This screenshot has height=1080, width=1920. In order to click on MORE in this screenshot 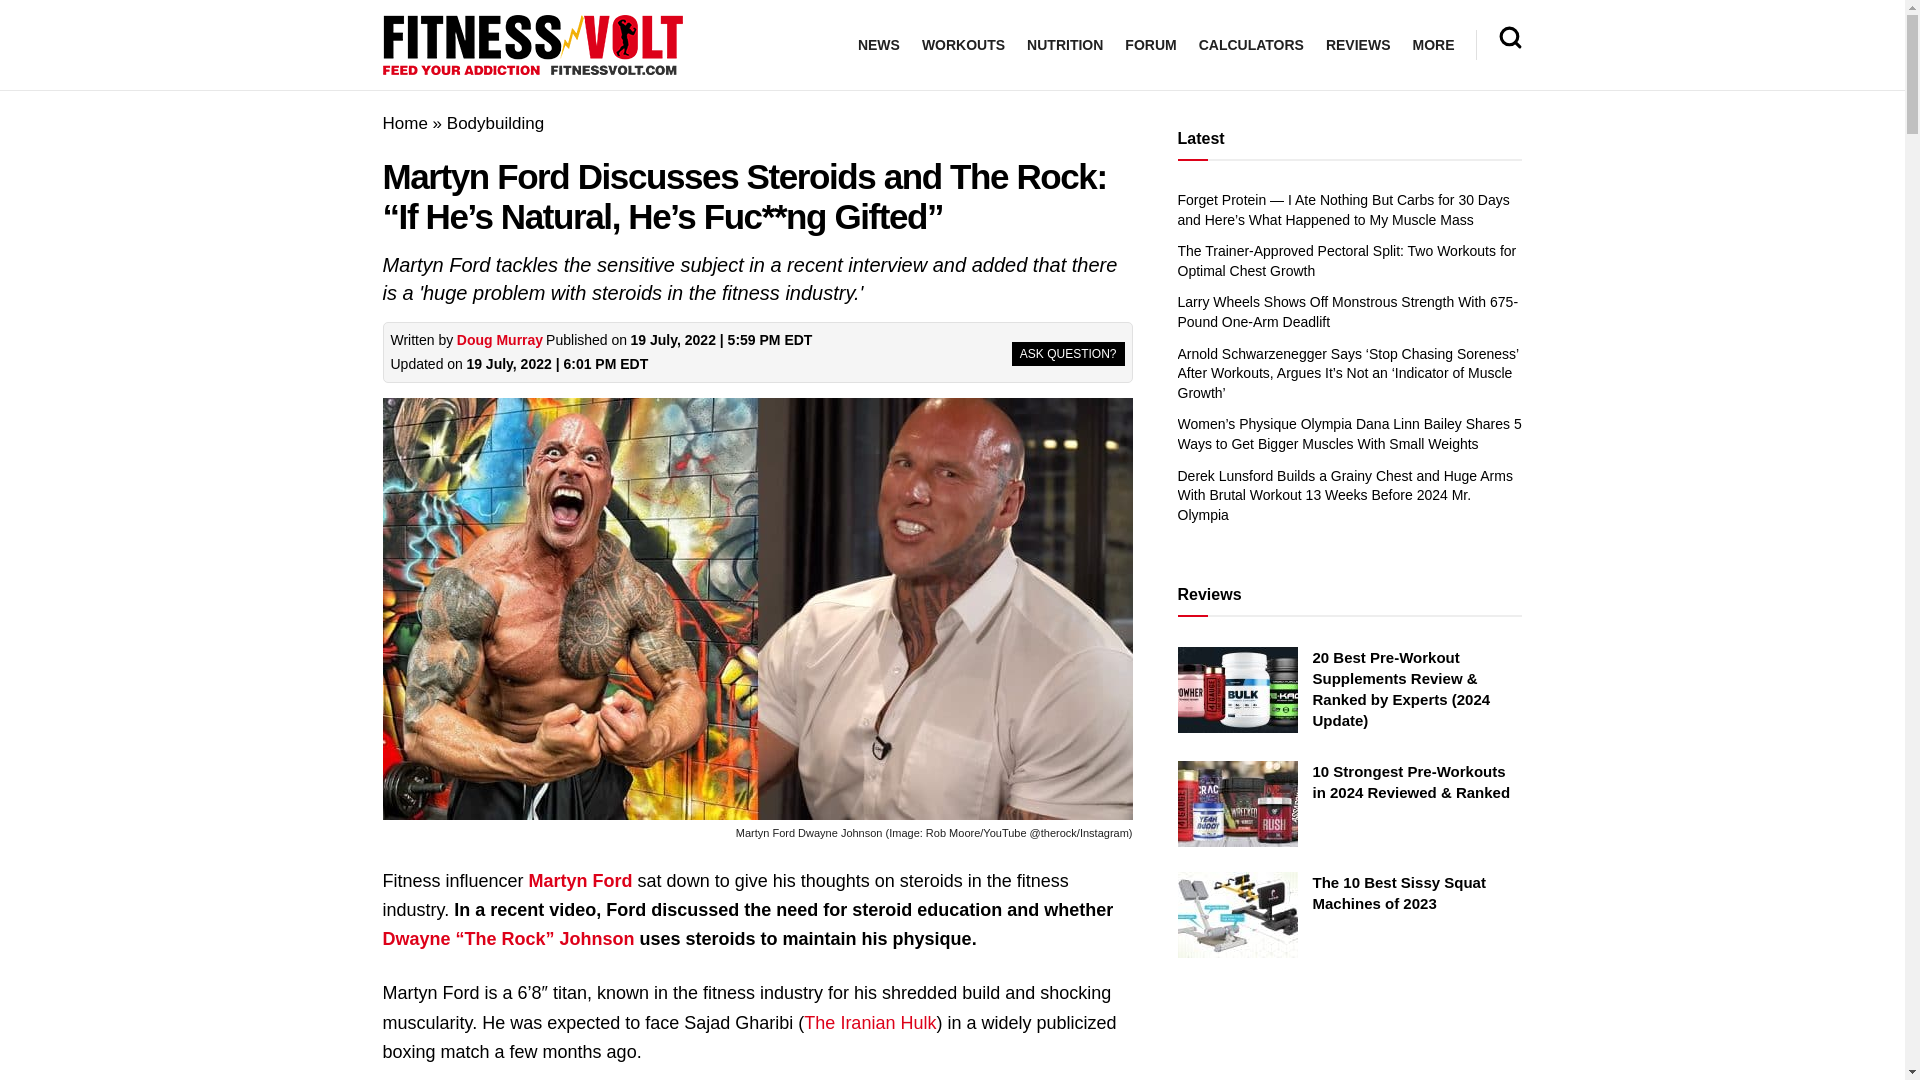, I will do `click(1432, 45)`.